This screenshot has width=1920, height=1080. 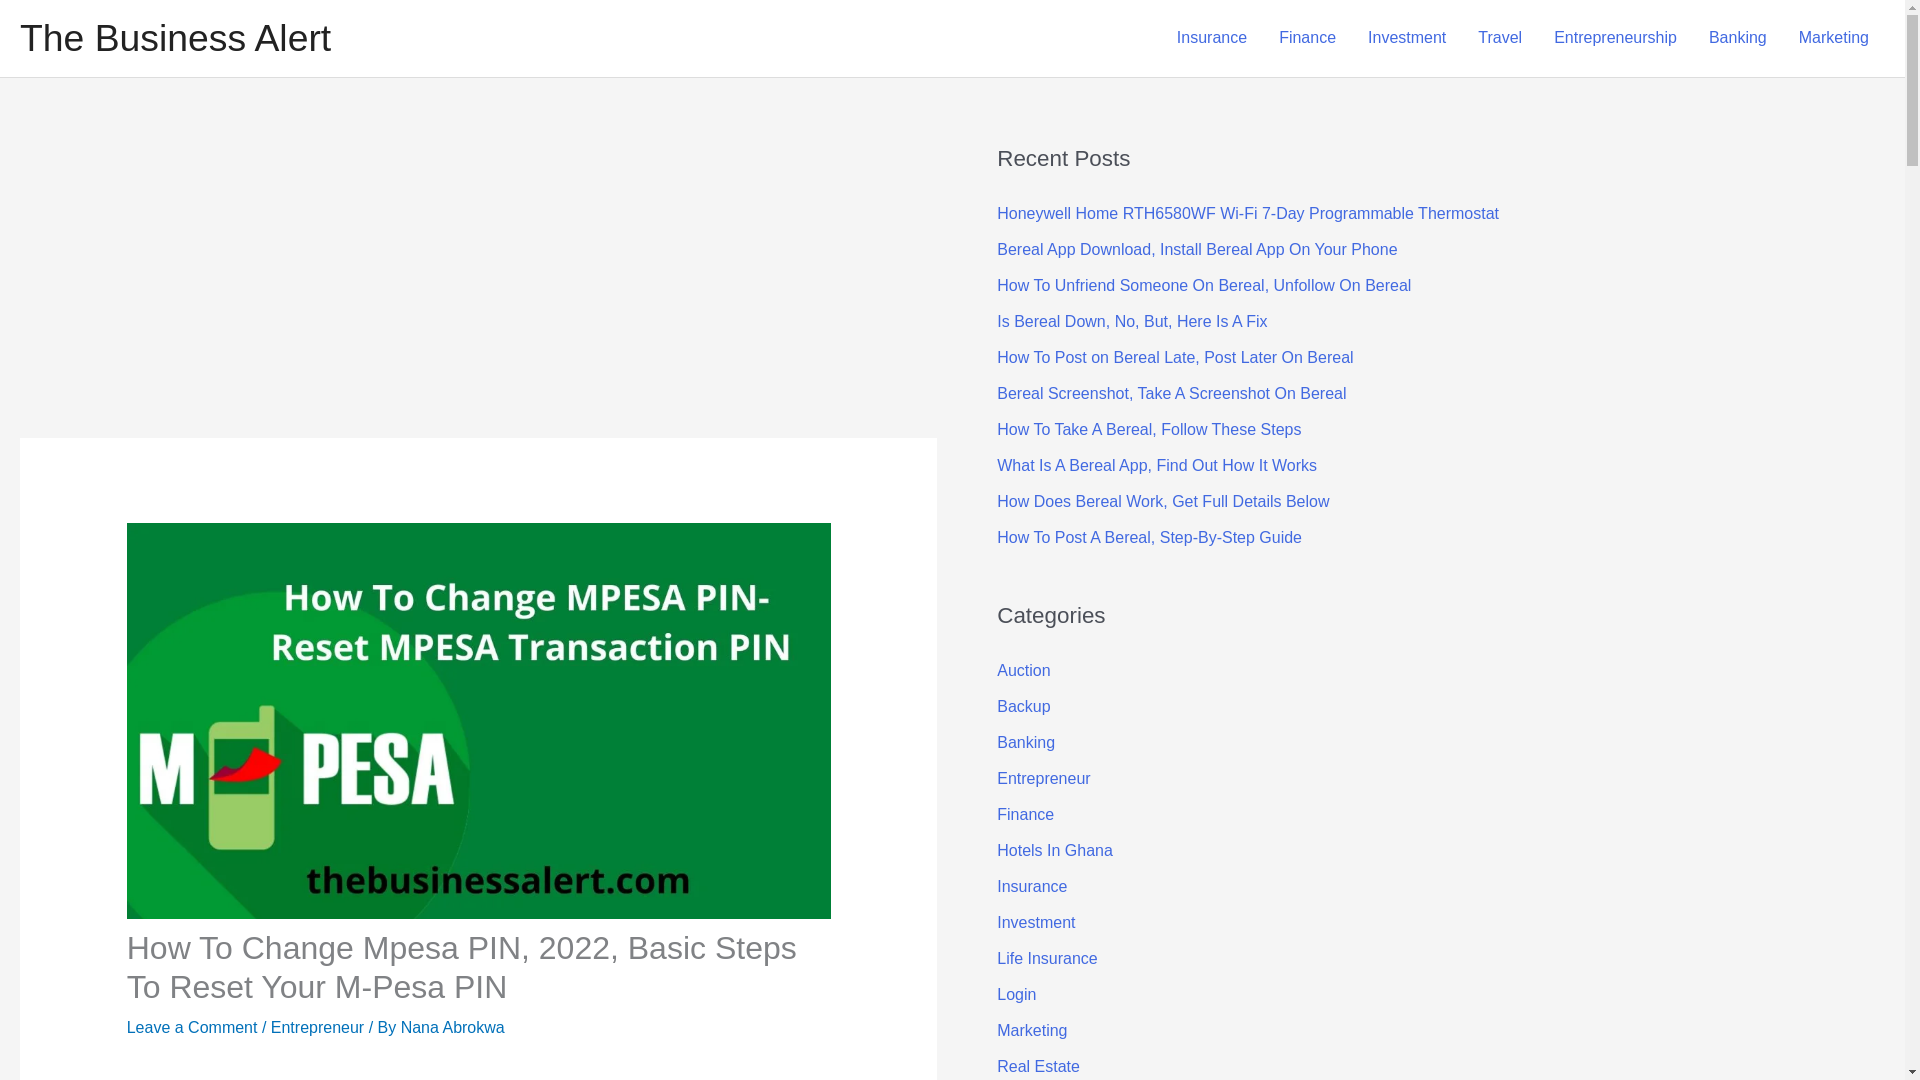 I want to click on Finance, so click(x=1307, y=38).